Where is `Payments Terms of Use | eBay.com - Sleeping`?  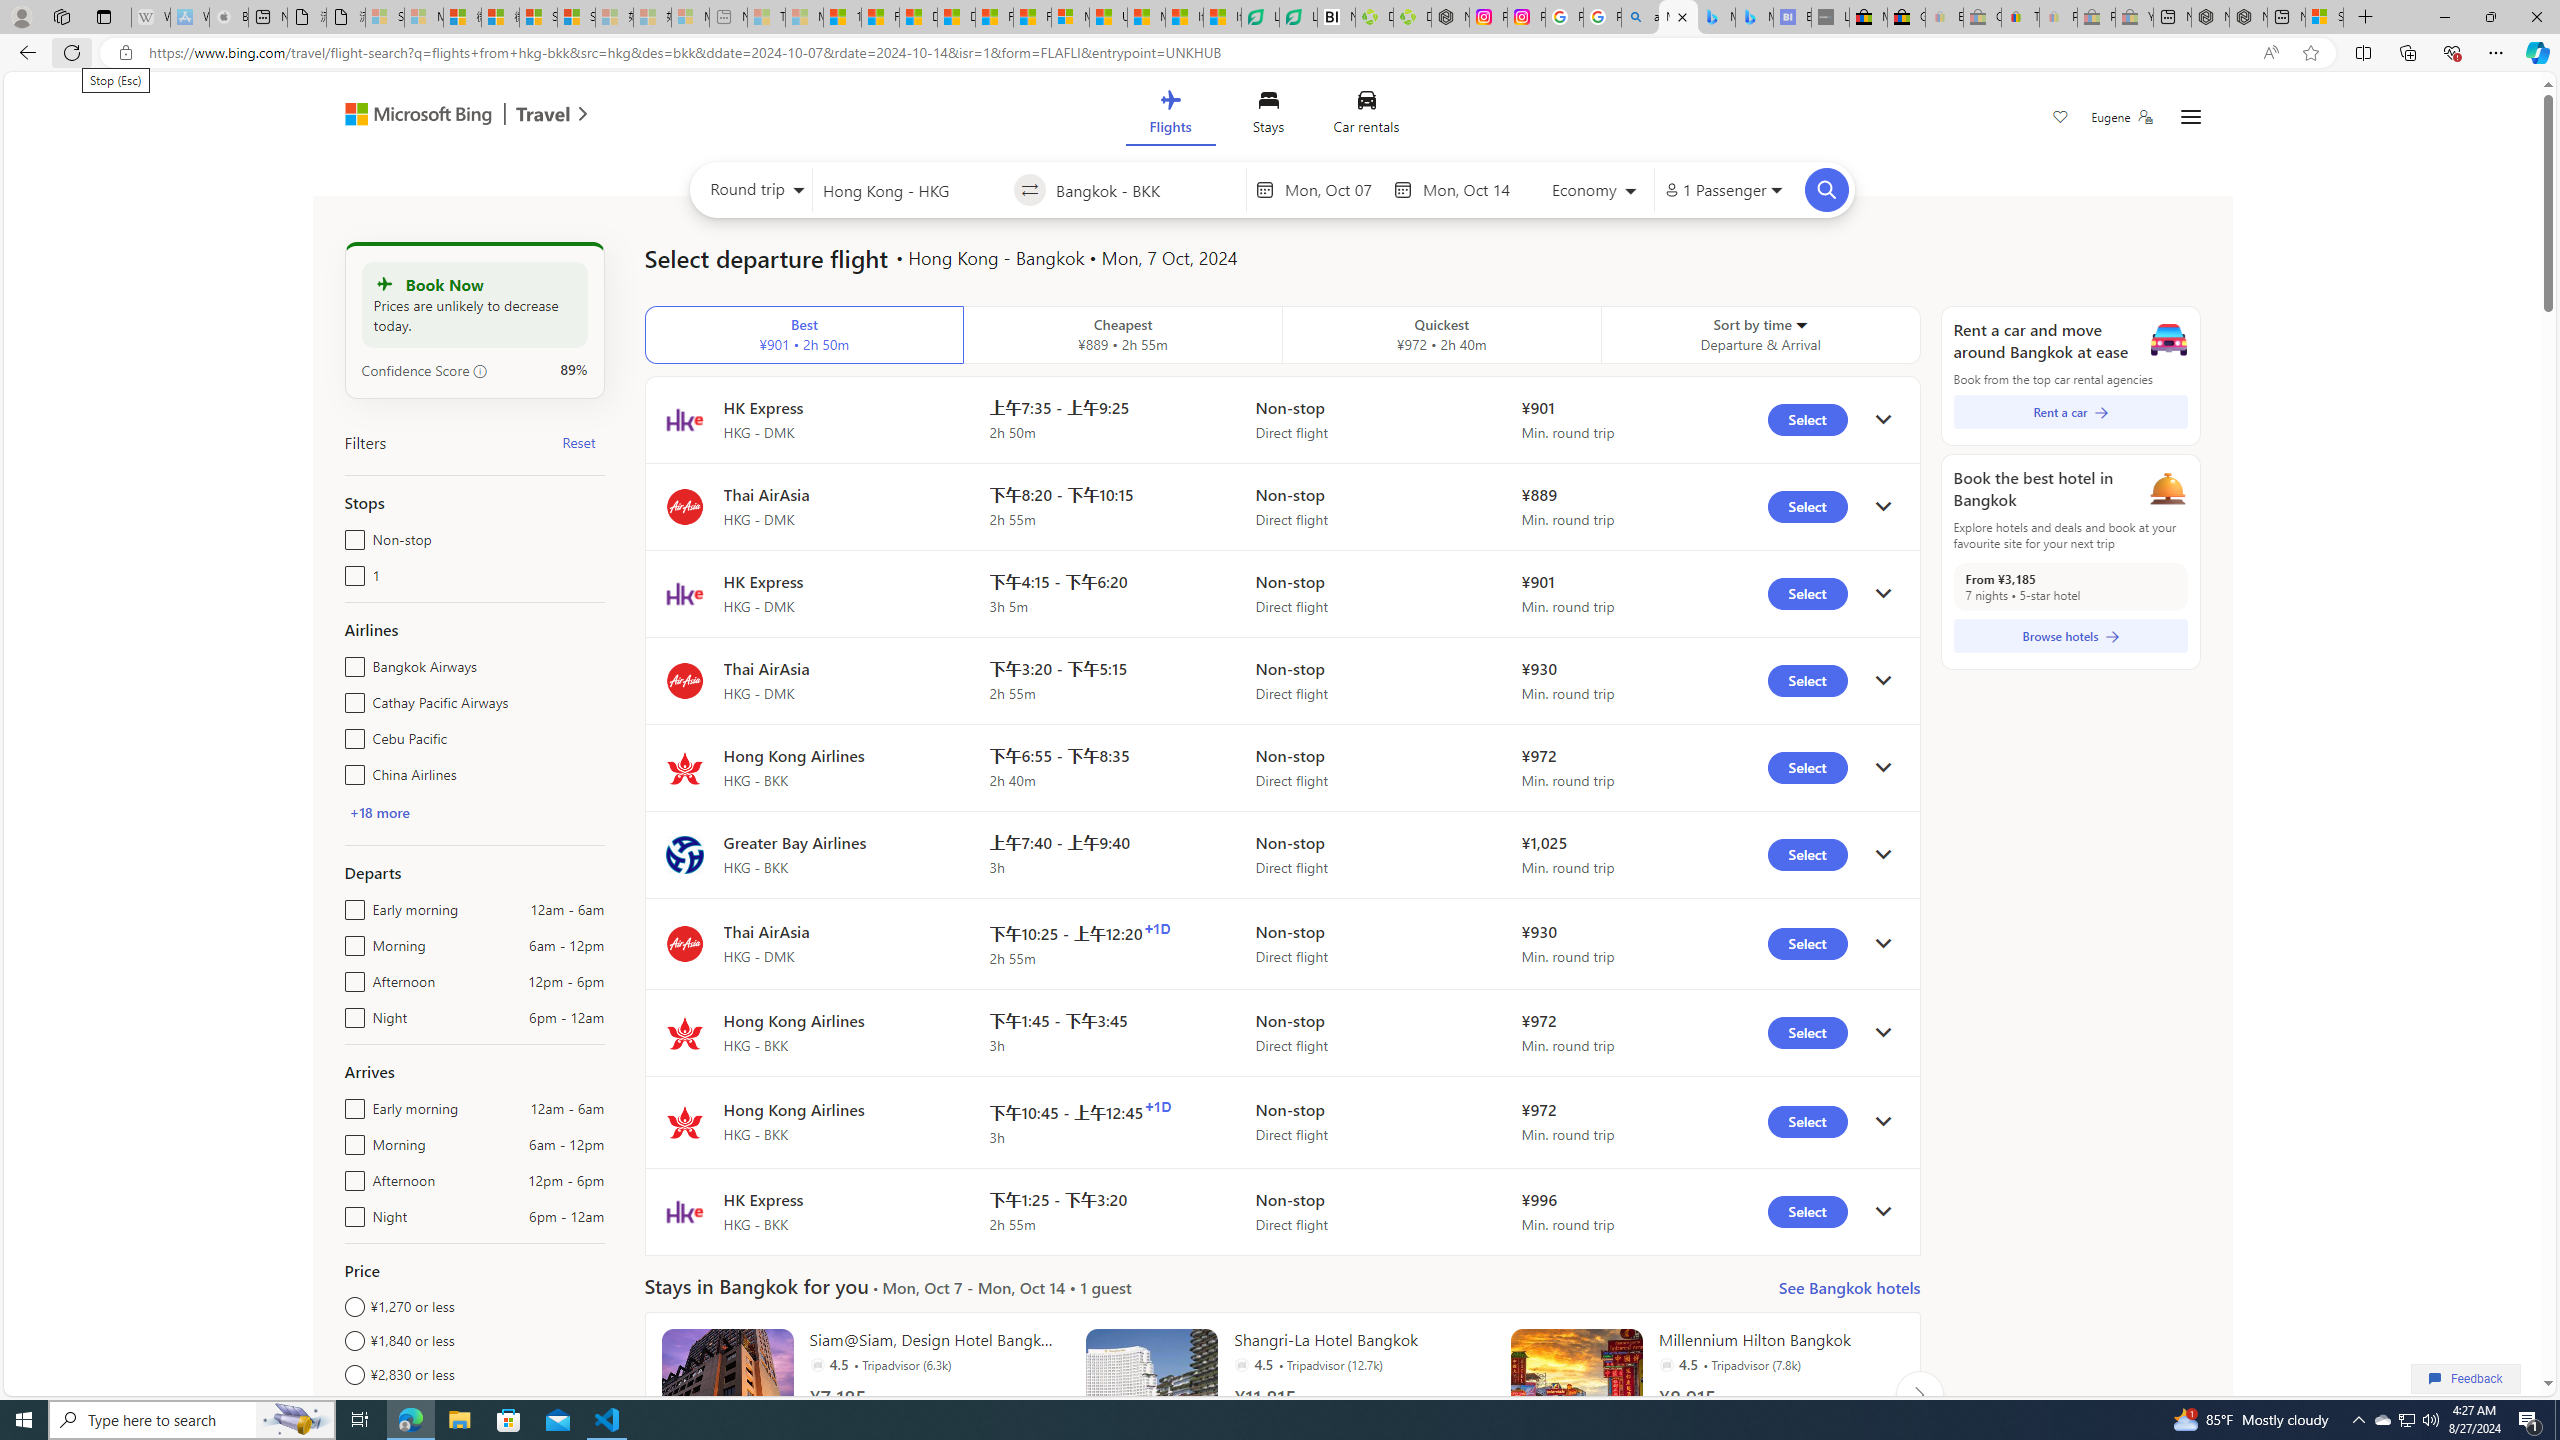
Payments Terms of Use | eBay.com - Sleeping is located at coordinates (2058, 17).